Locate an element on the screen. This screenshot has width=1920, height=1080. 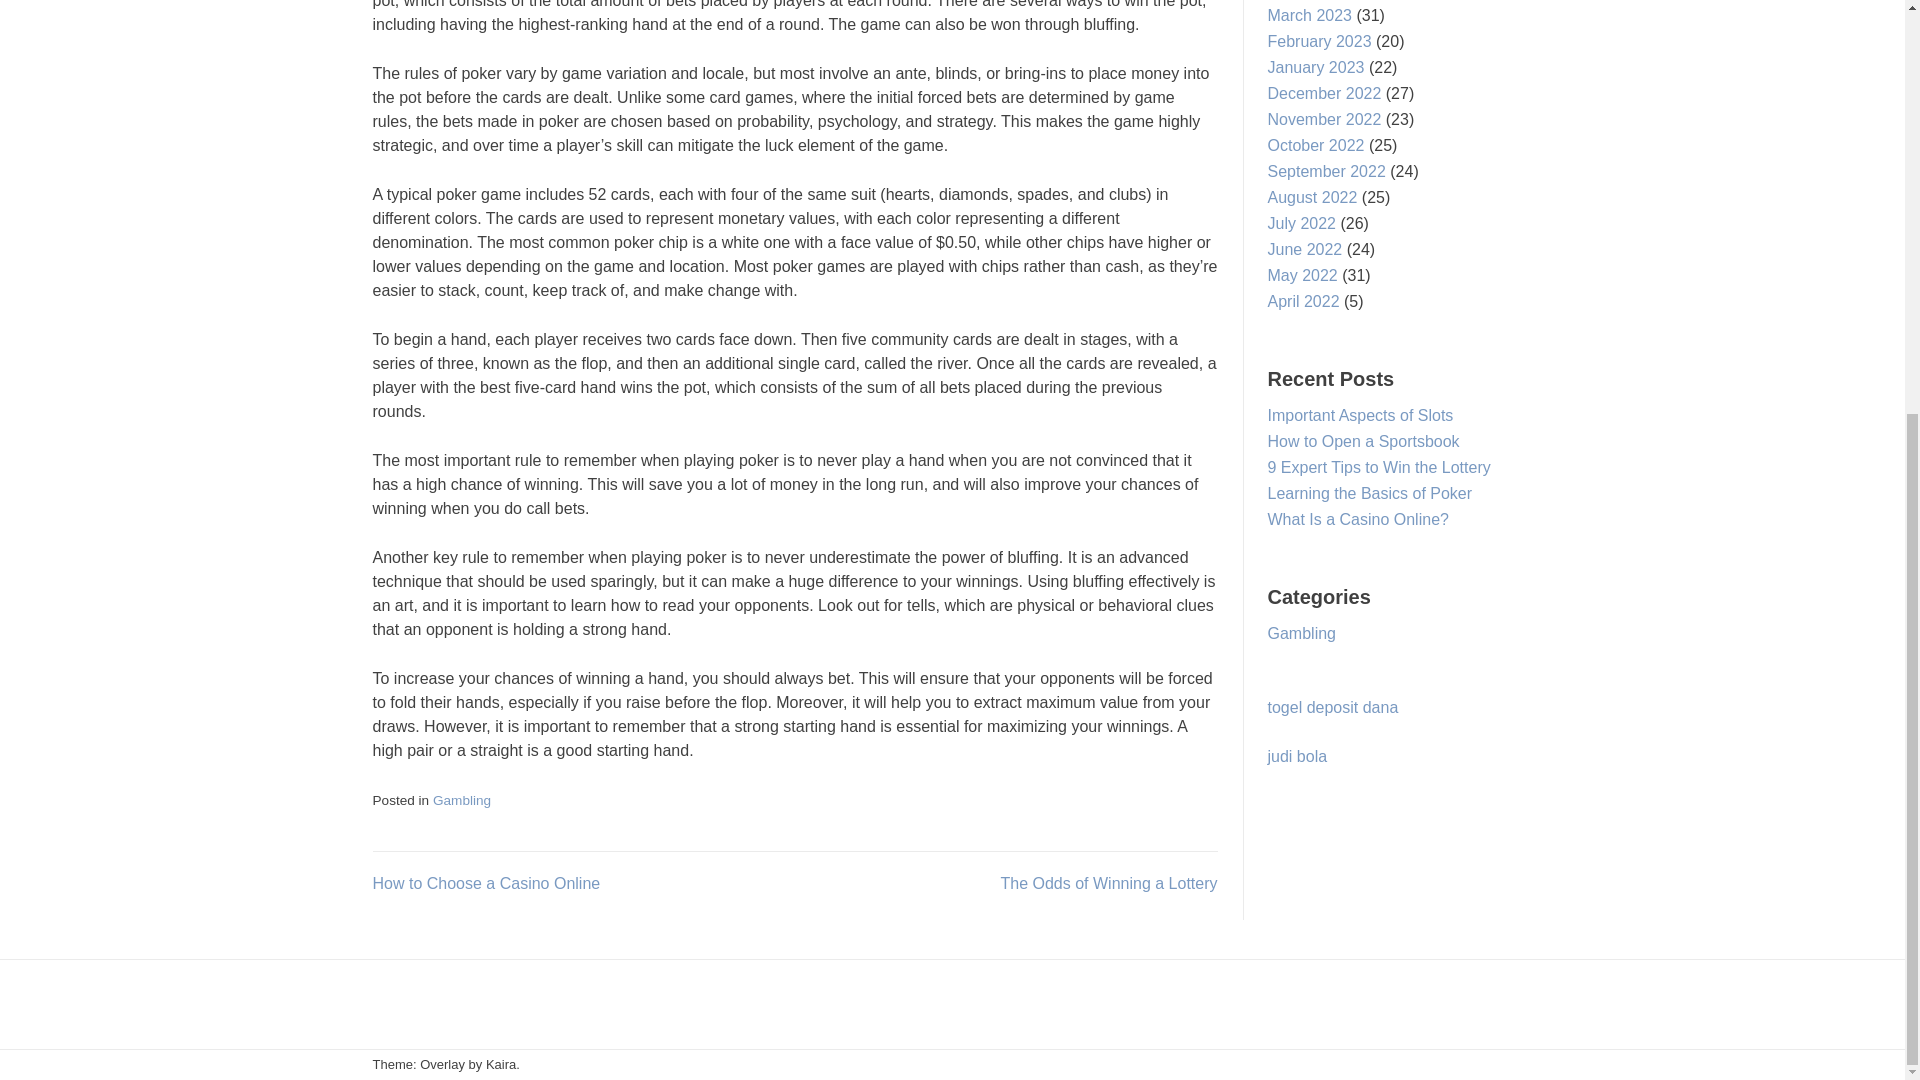
May 2022 is located at coordinates (1302, 275).